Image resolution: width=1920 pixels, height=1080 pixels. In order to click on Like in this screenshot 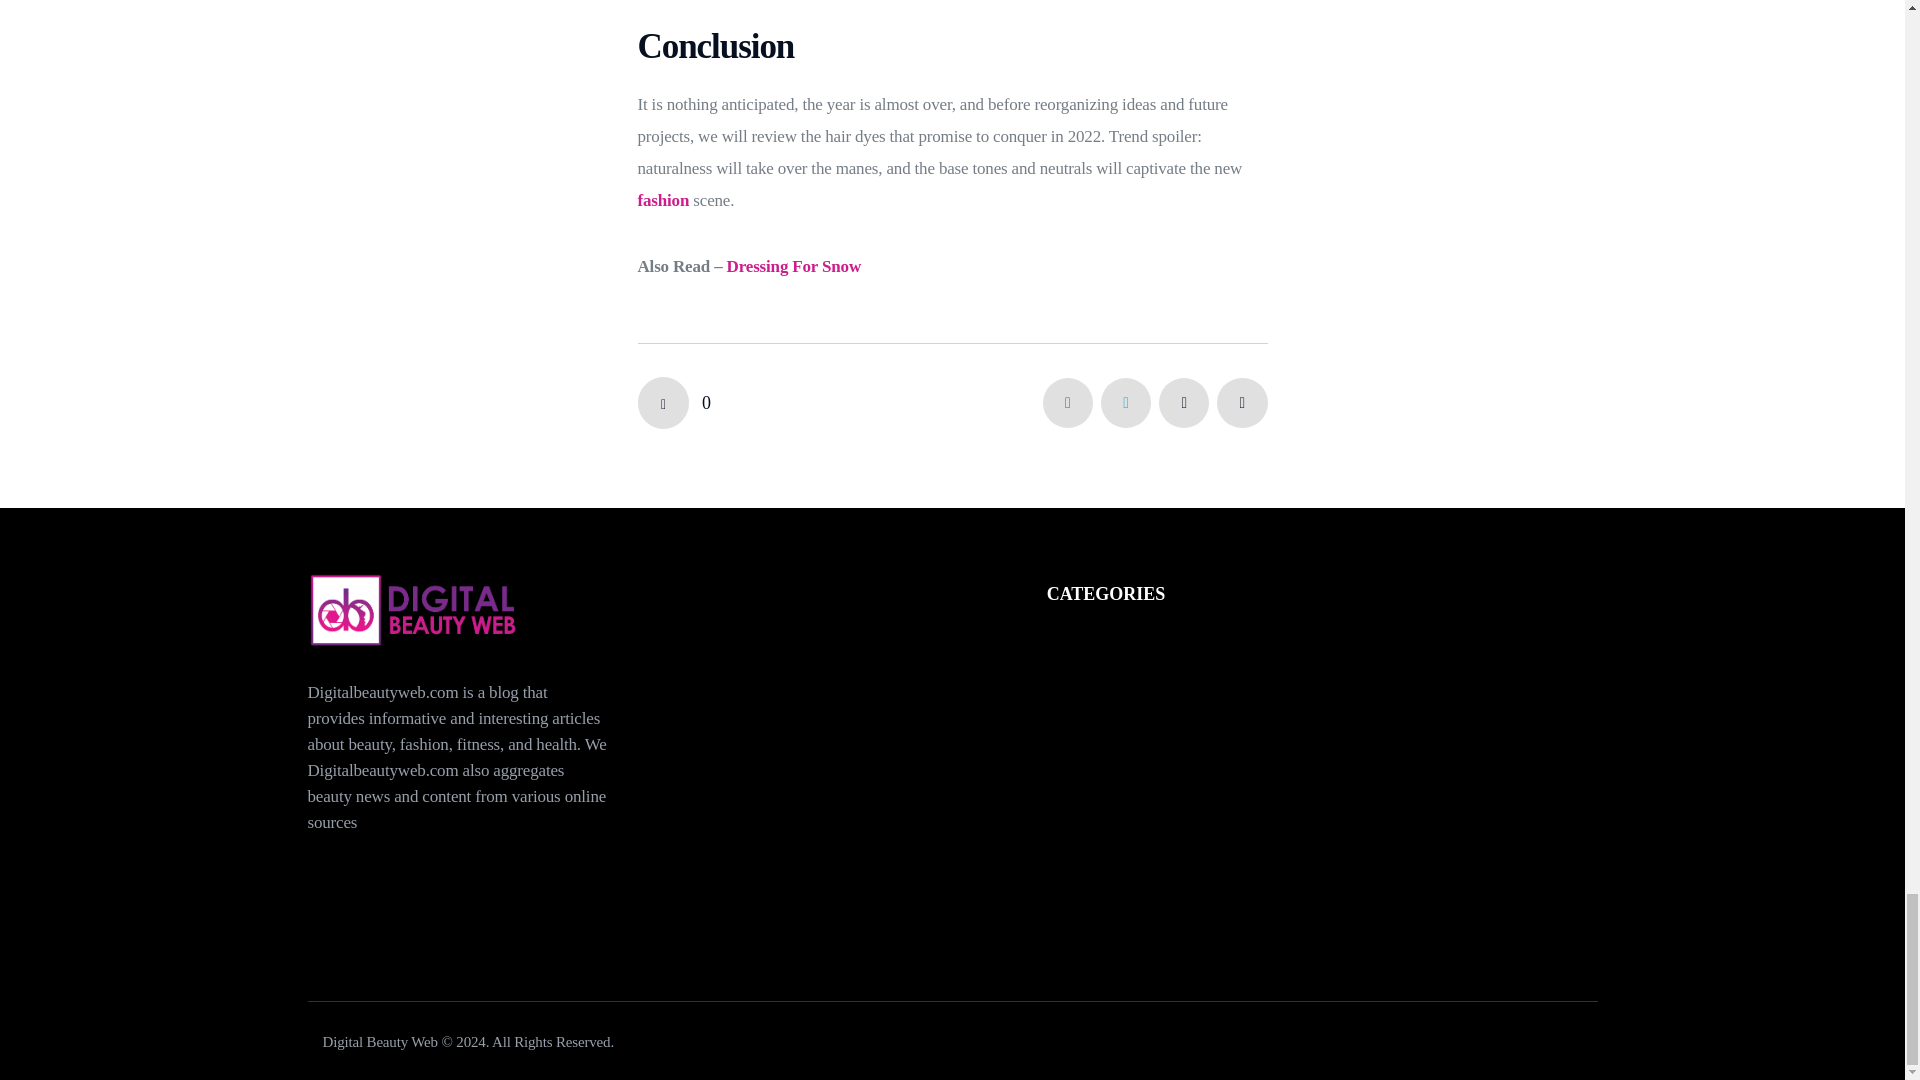, I will do `click(674, 402)`.